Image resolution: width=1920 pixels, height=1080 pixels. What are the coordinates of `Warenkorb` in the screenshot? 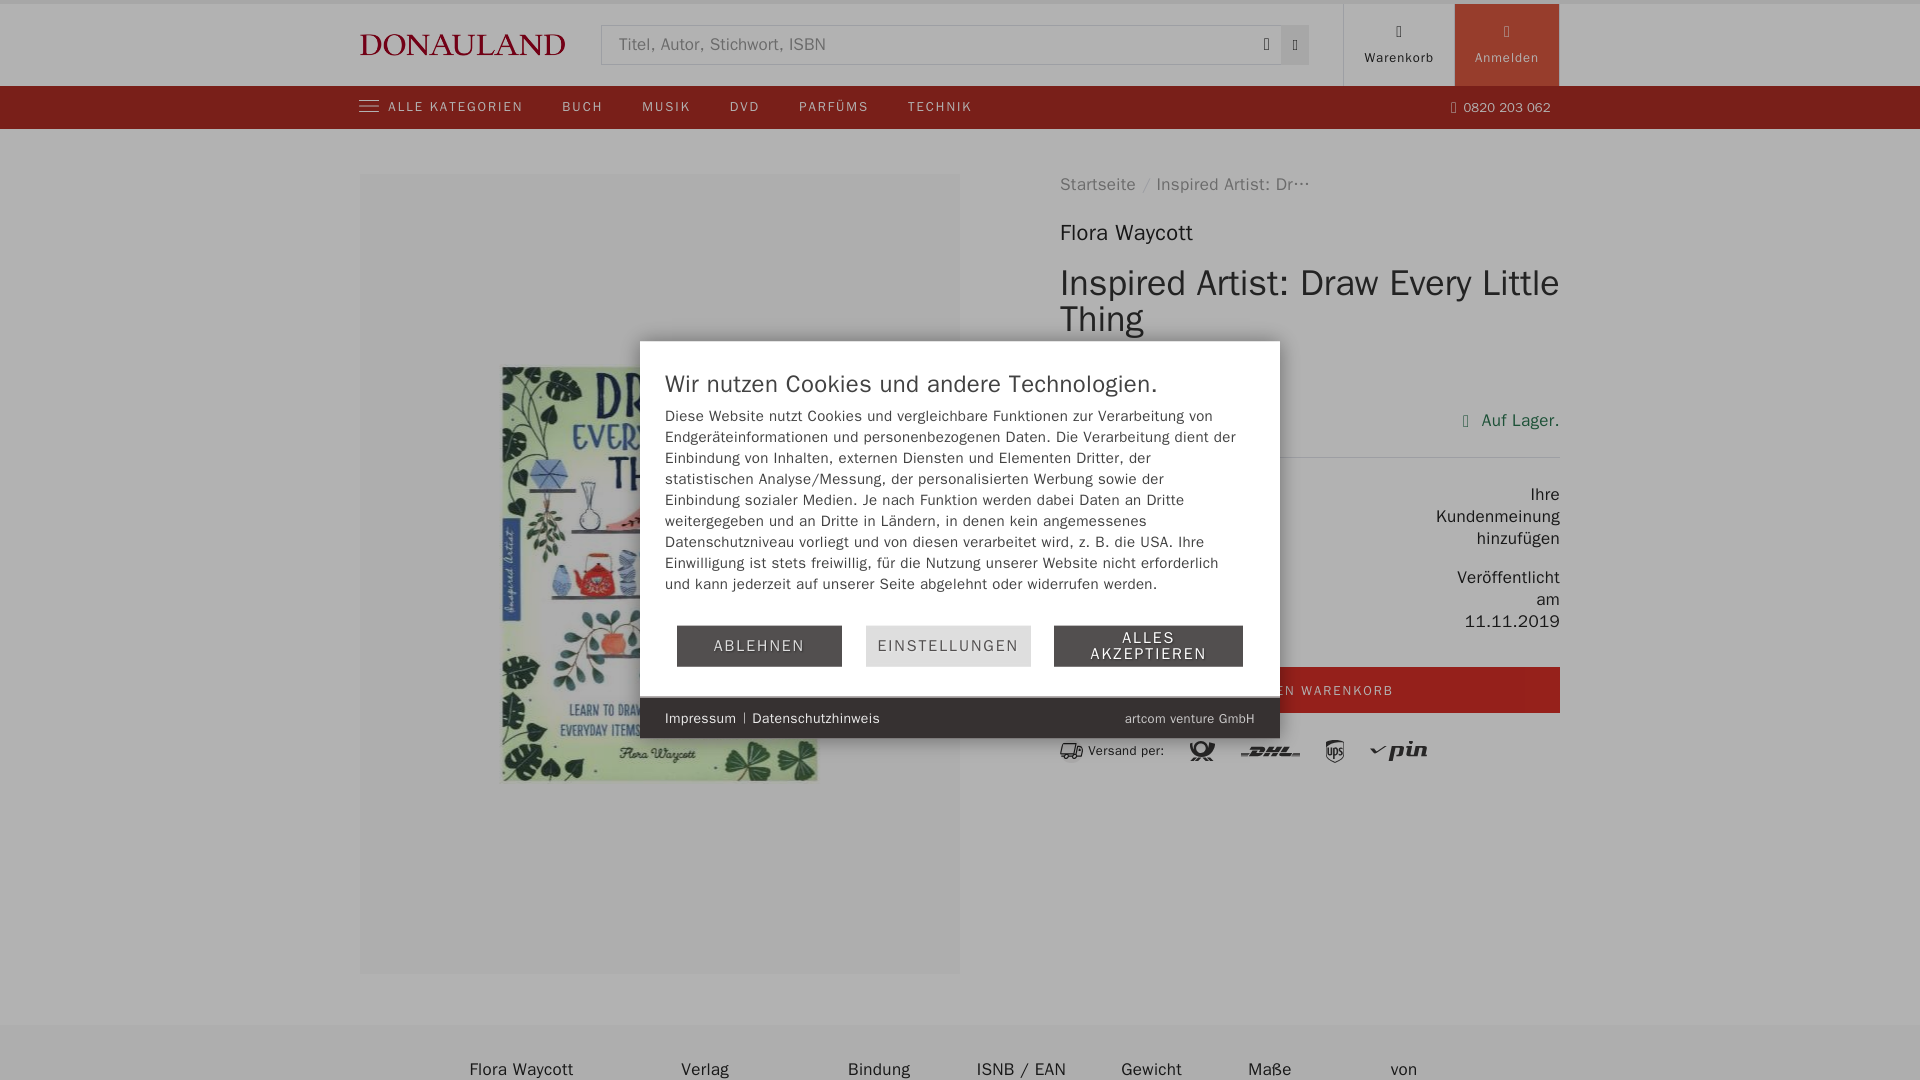 It's located at (1398, 45).